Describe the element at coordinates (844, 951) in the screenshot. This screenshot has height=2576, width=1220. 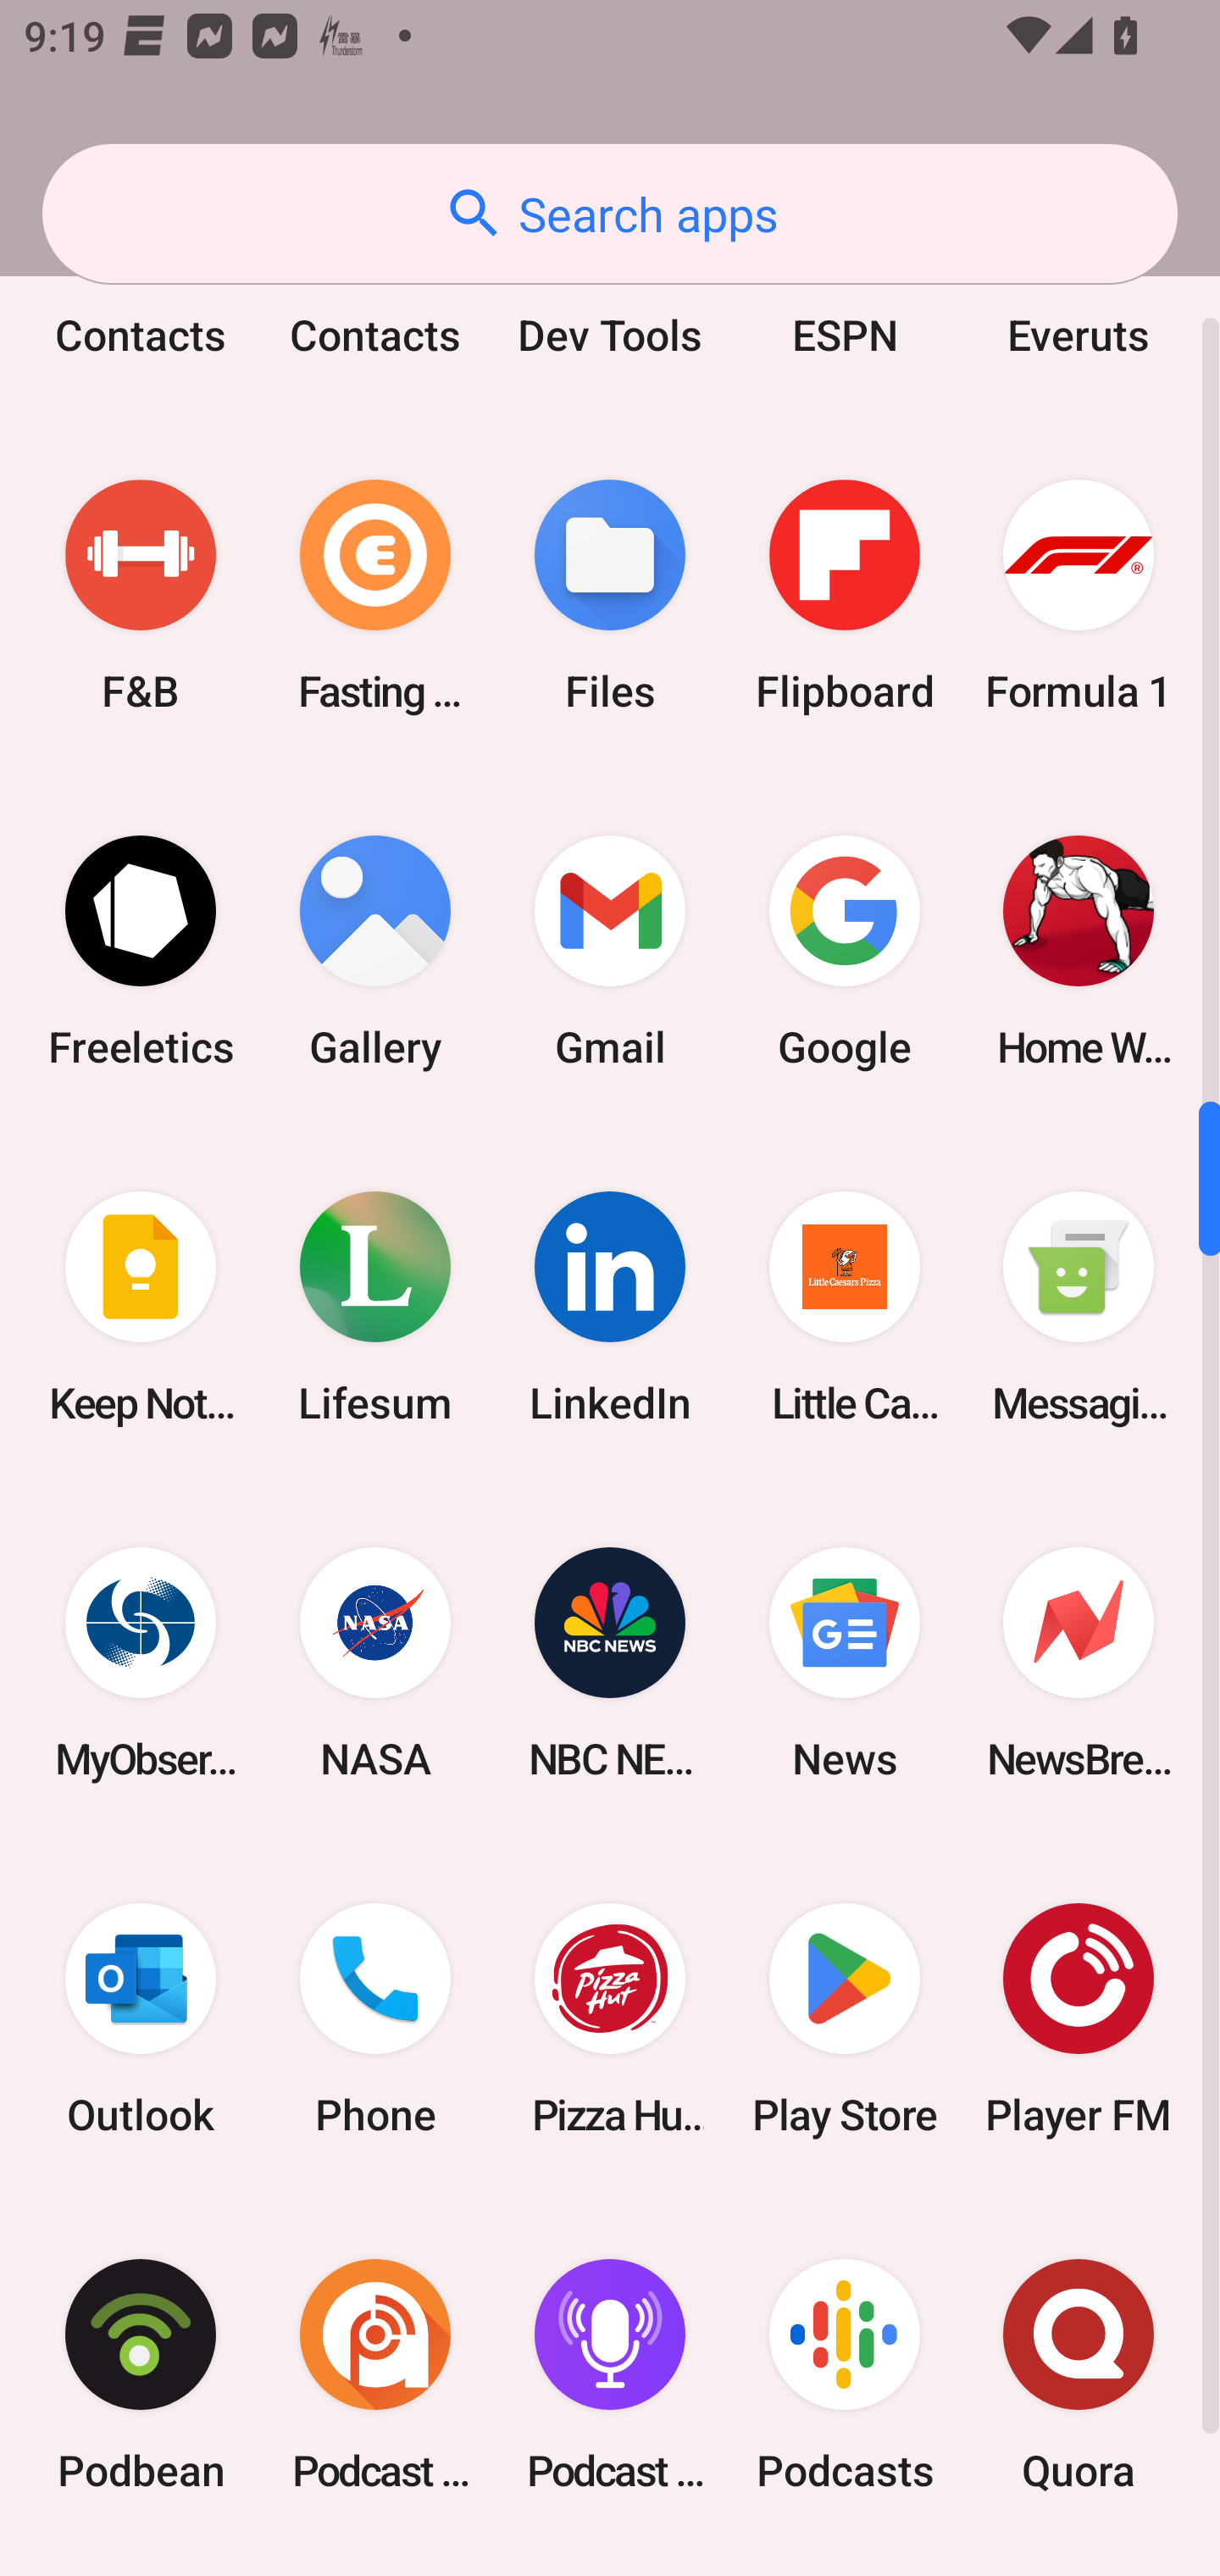
I see `Google` at that location.